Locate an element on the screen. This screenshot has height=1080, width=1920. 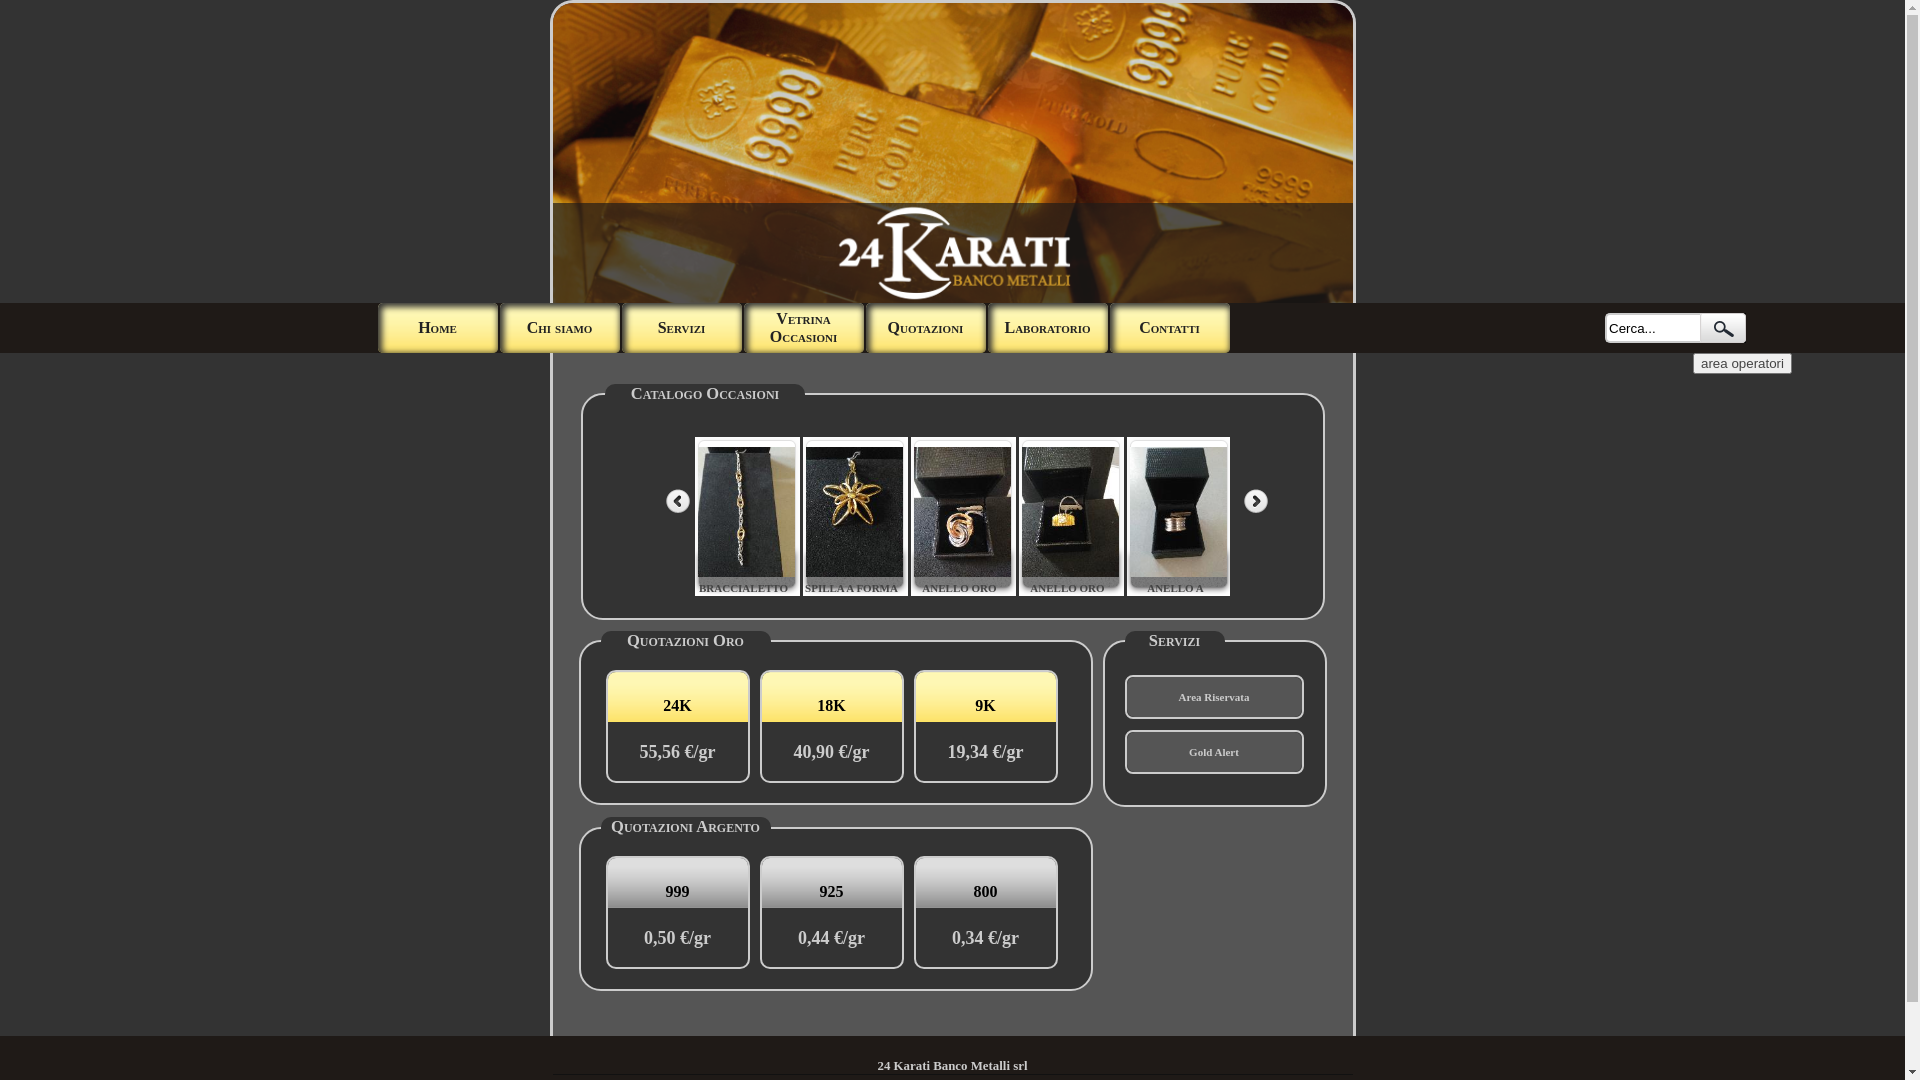
Gold Alert is located at coordinates (1214, 752).